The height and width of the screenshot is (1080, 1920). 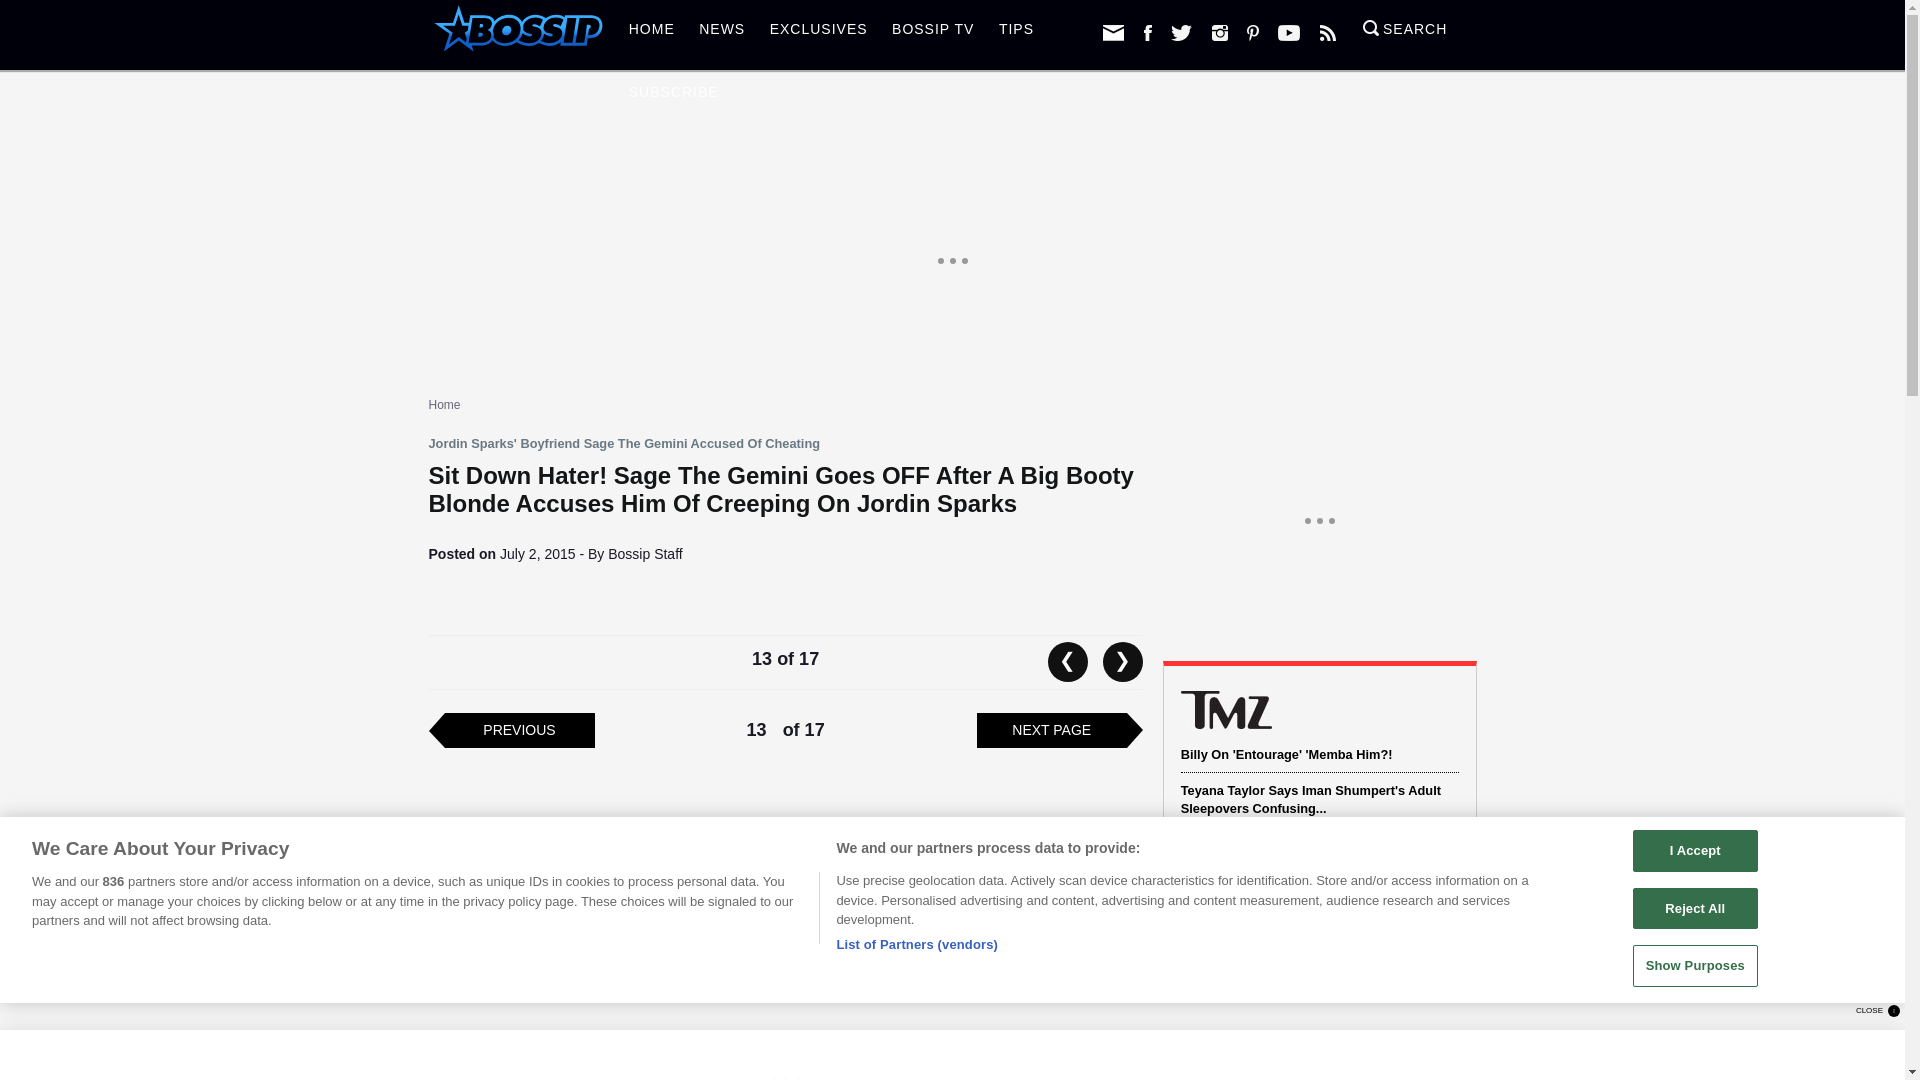 I want to click on newsletter, so click(x=1112, y=32).